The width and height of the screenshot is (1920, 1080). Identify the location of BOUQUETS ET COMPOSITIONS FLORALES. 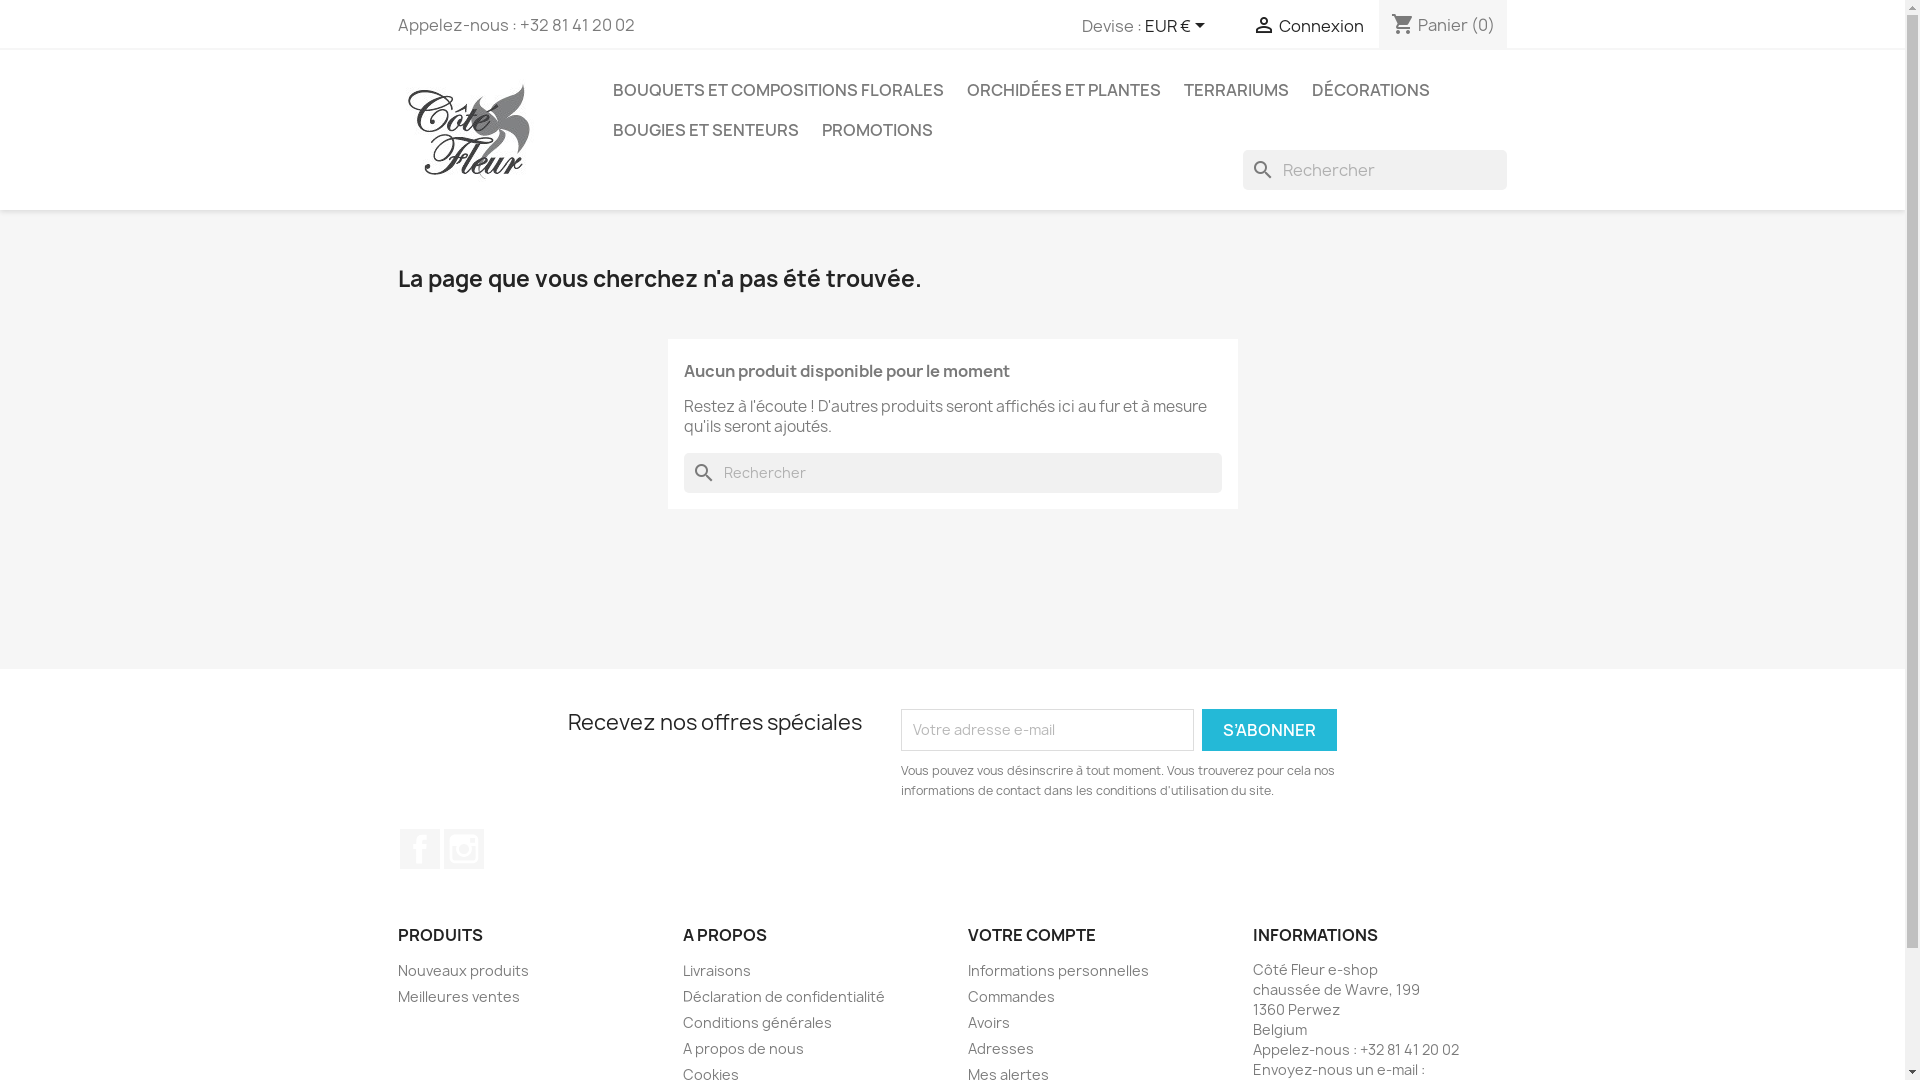
(778, 90).